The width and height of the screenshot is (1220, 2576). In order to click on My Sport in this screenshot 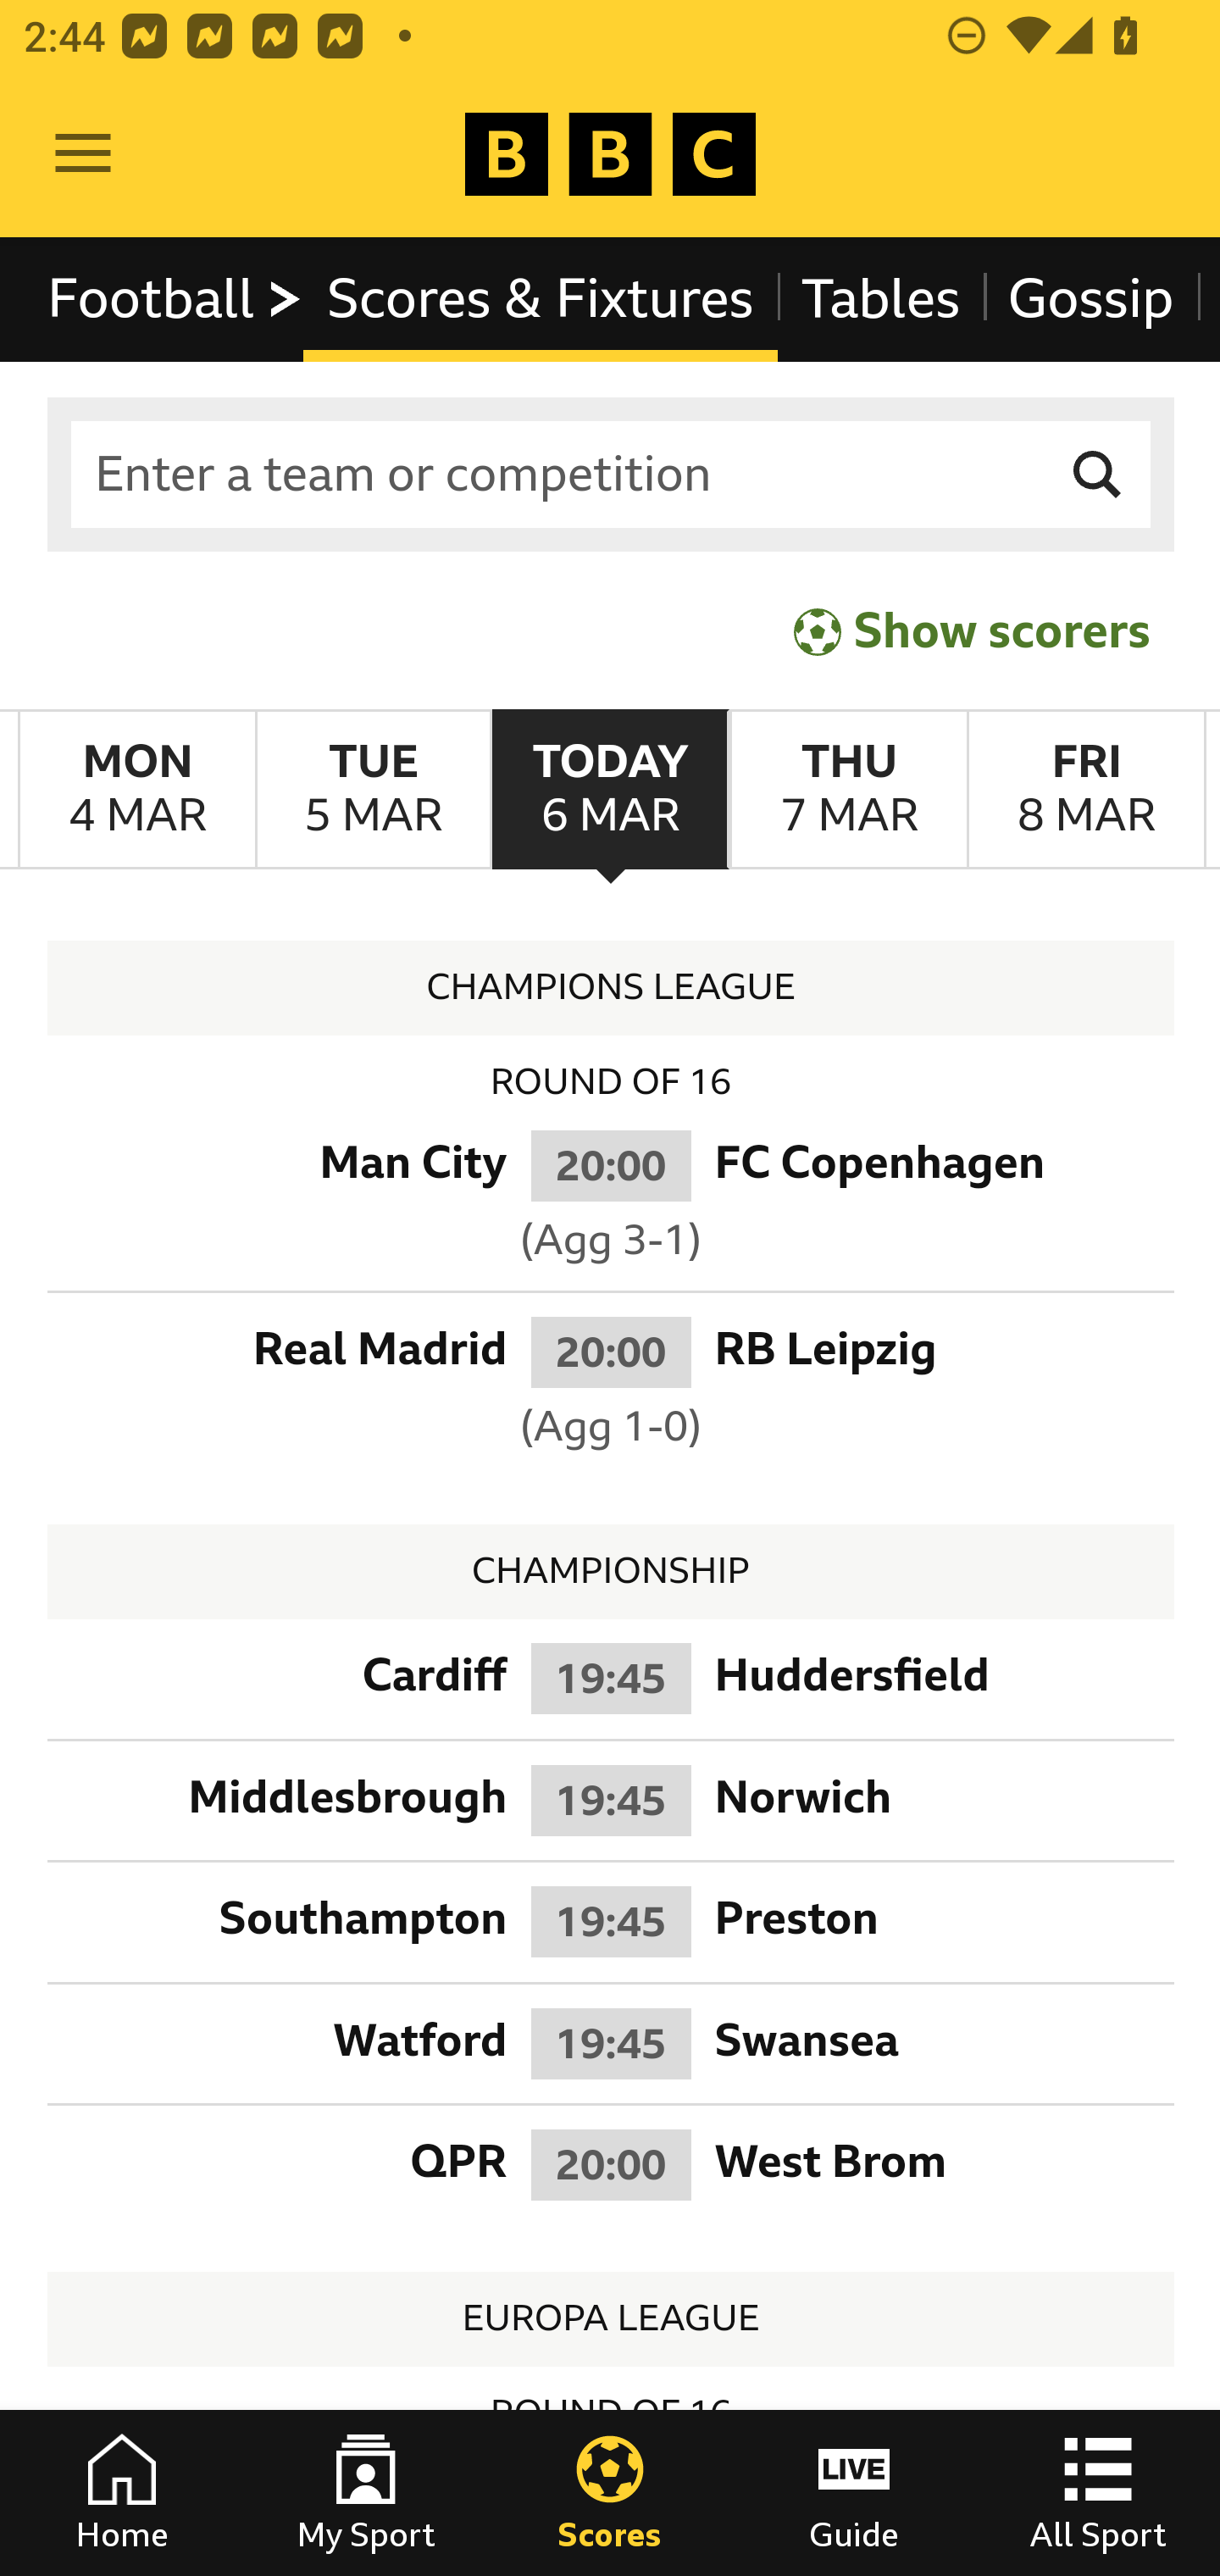, I will do `click(366, 2493)`.